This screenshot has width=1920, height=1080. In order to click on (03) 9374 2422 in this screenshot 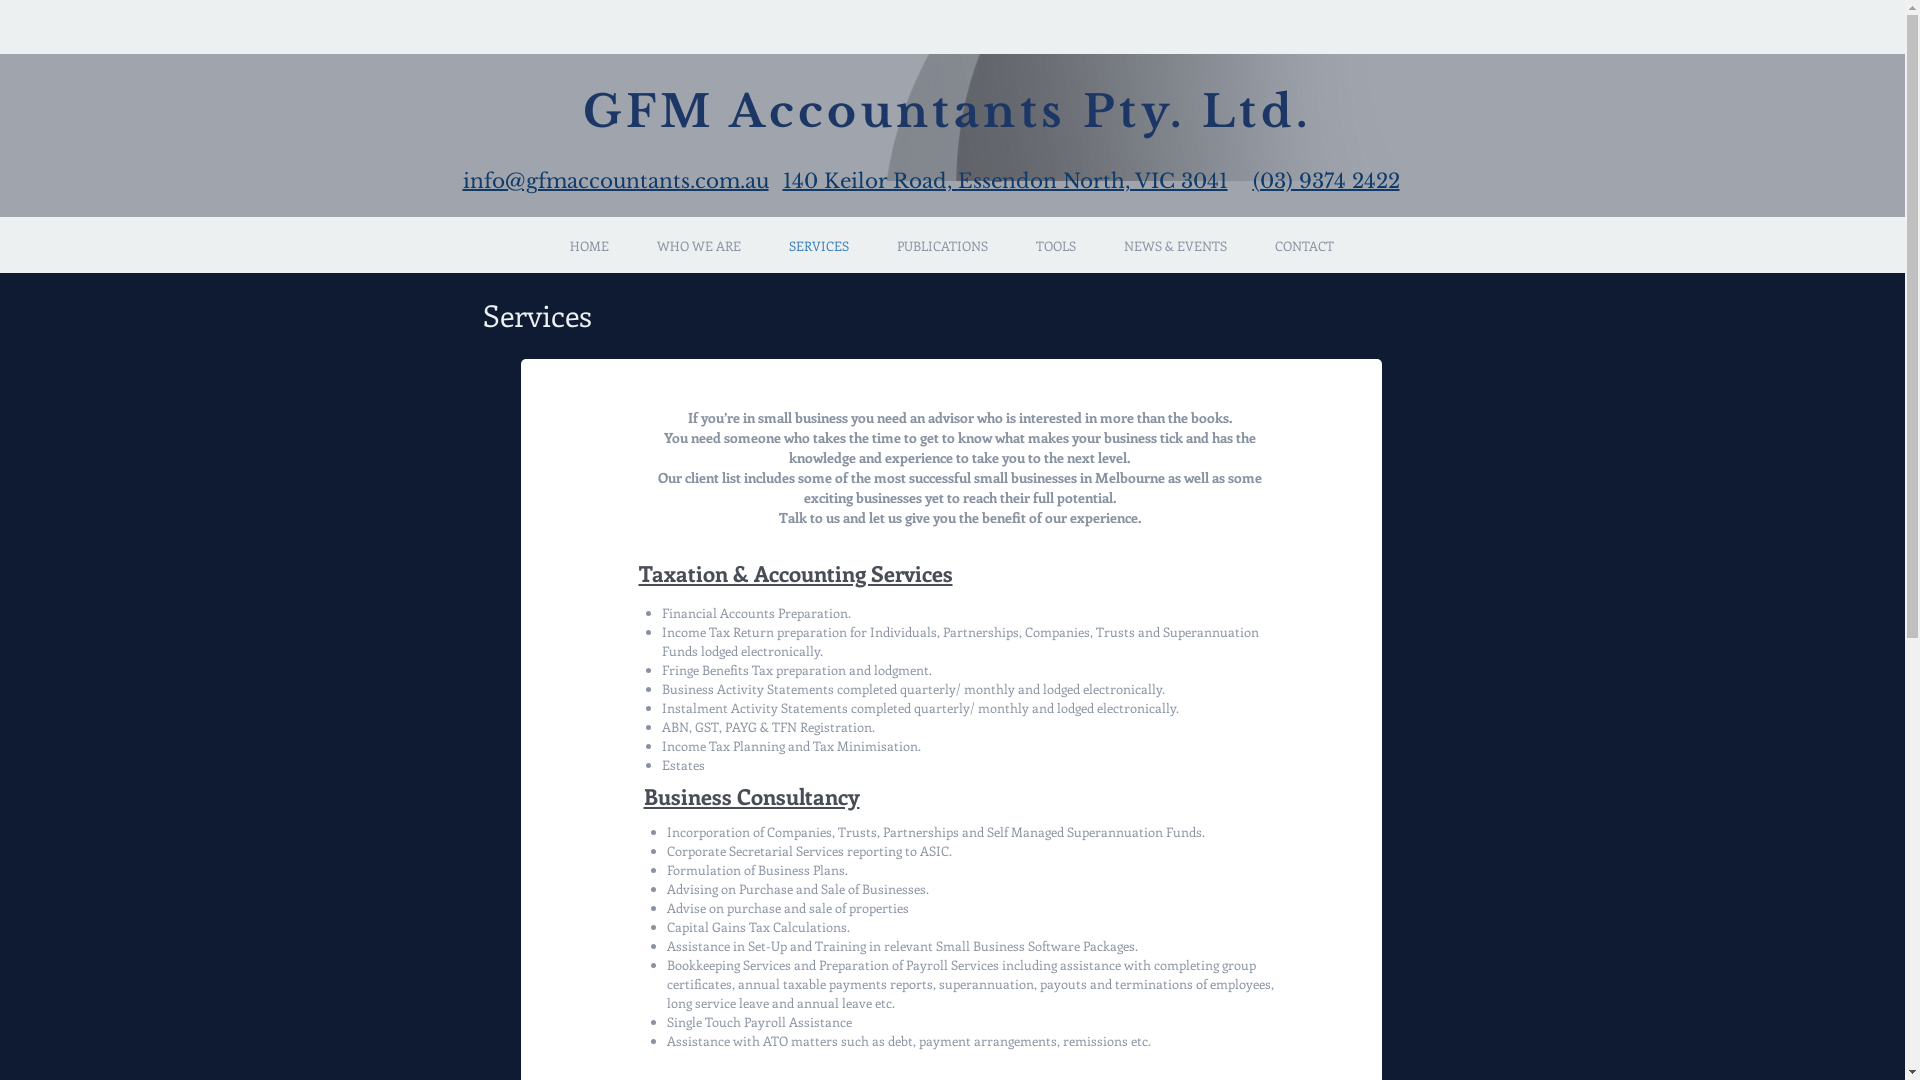, I will do `click(1326, 182)`.